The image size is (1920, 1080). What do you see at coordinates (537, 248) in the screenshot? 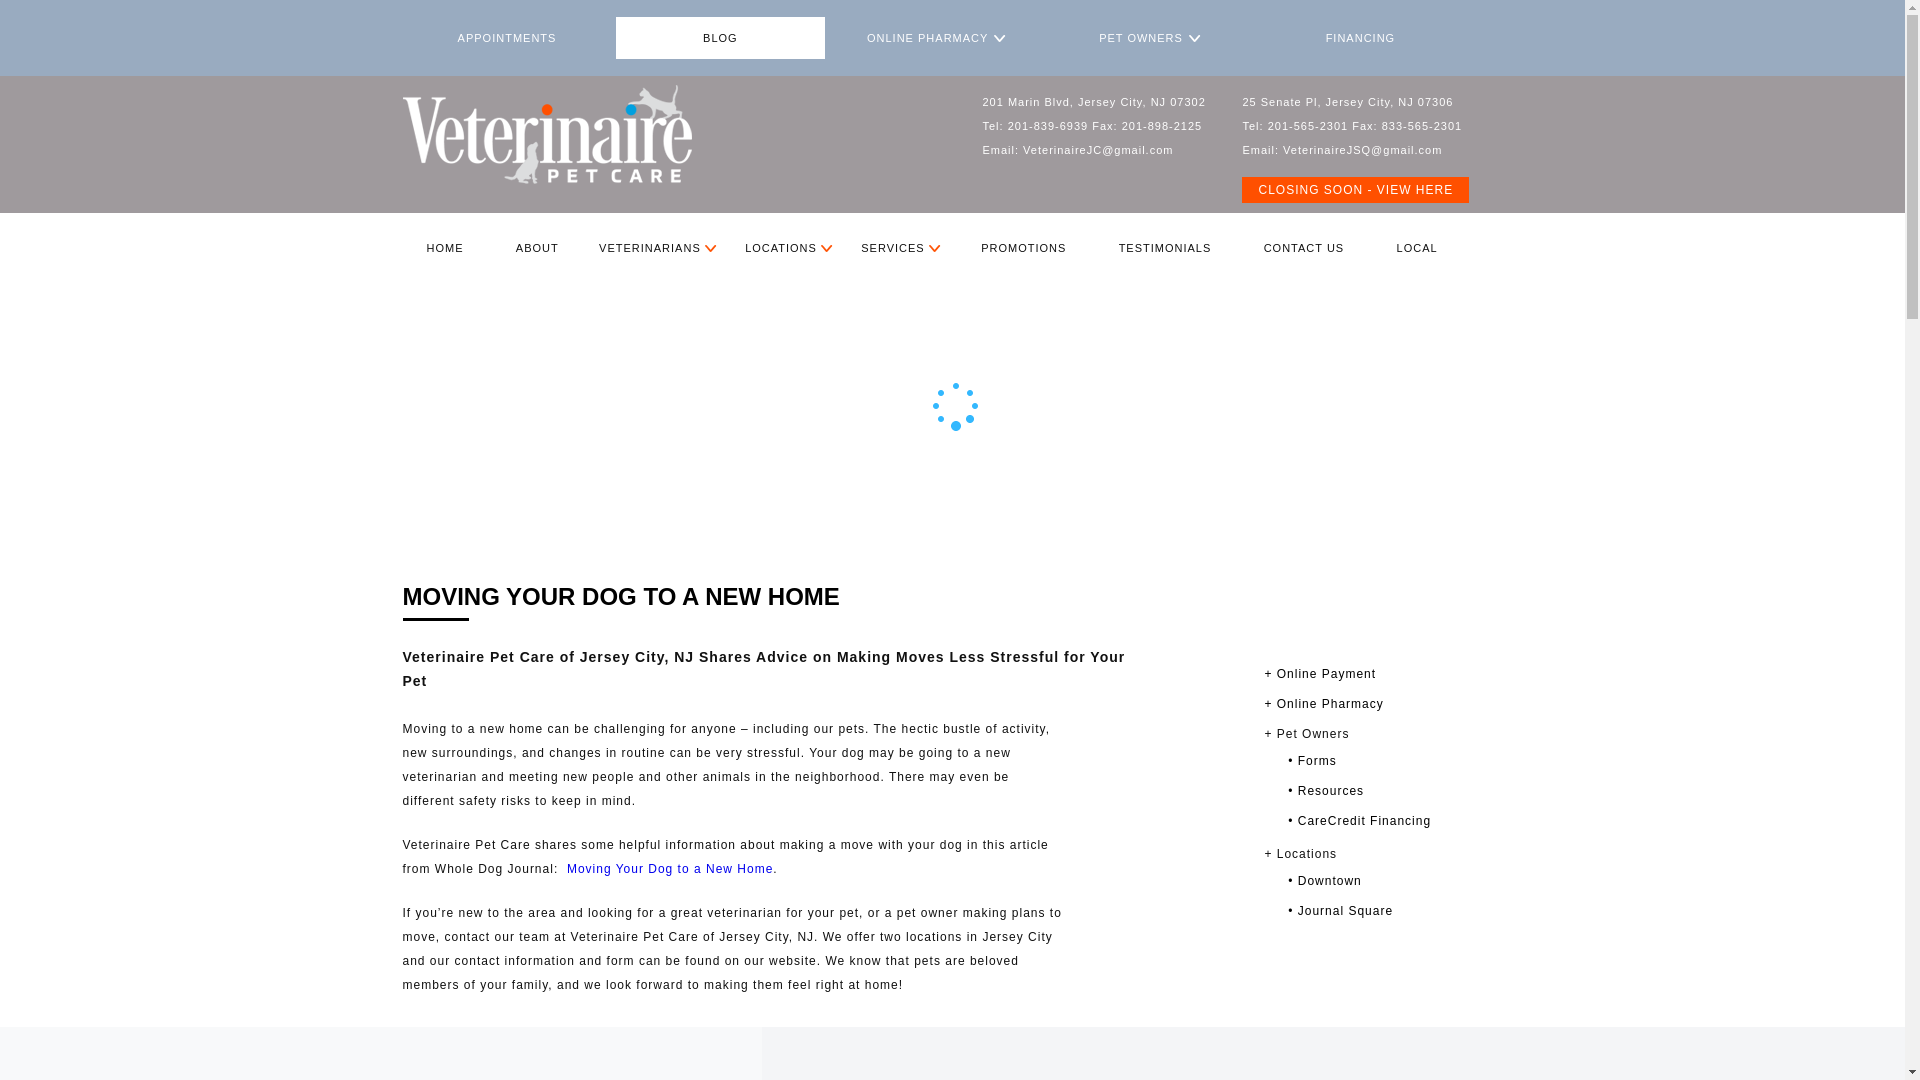
I see `ABOUT` at bounding box center [537, 248].